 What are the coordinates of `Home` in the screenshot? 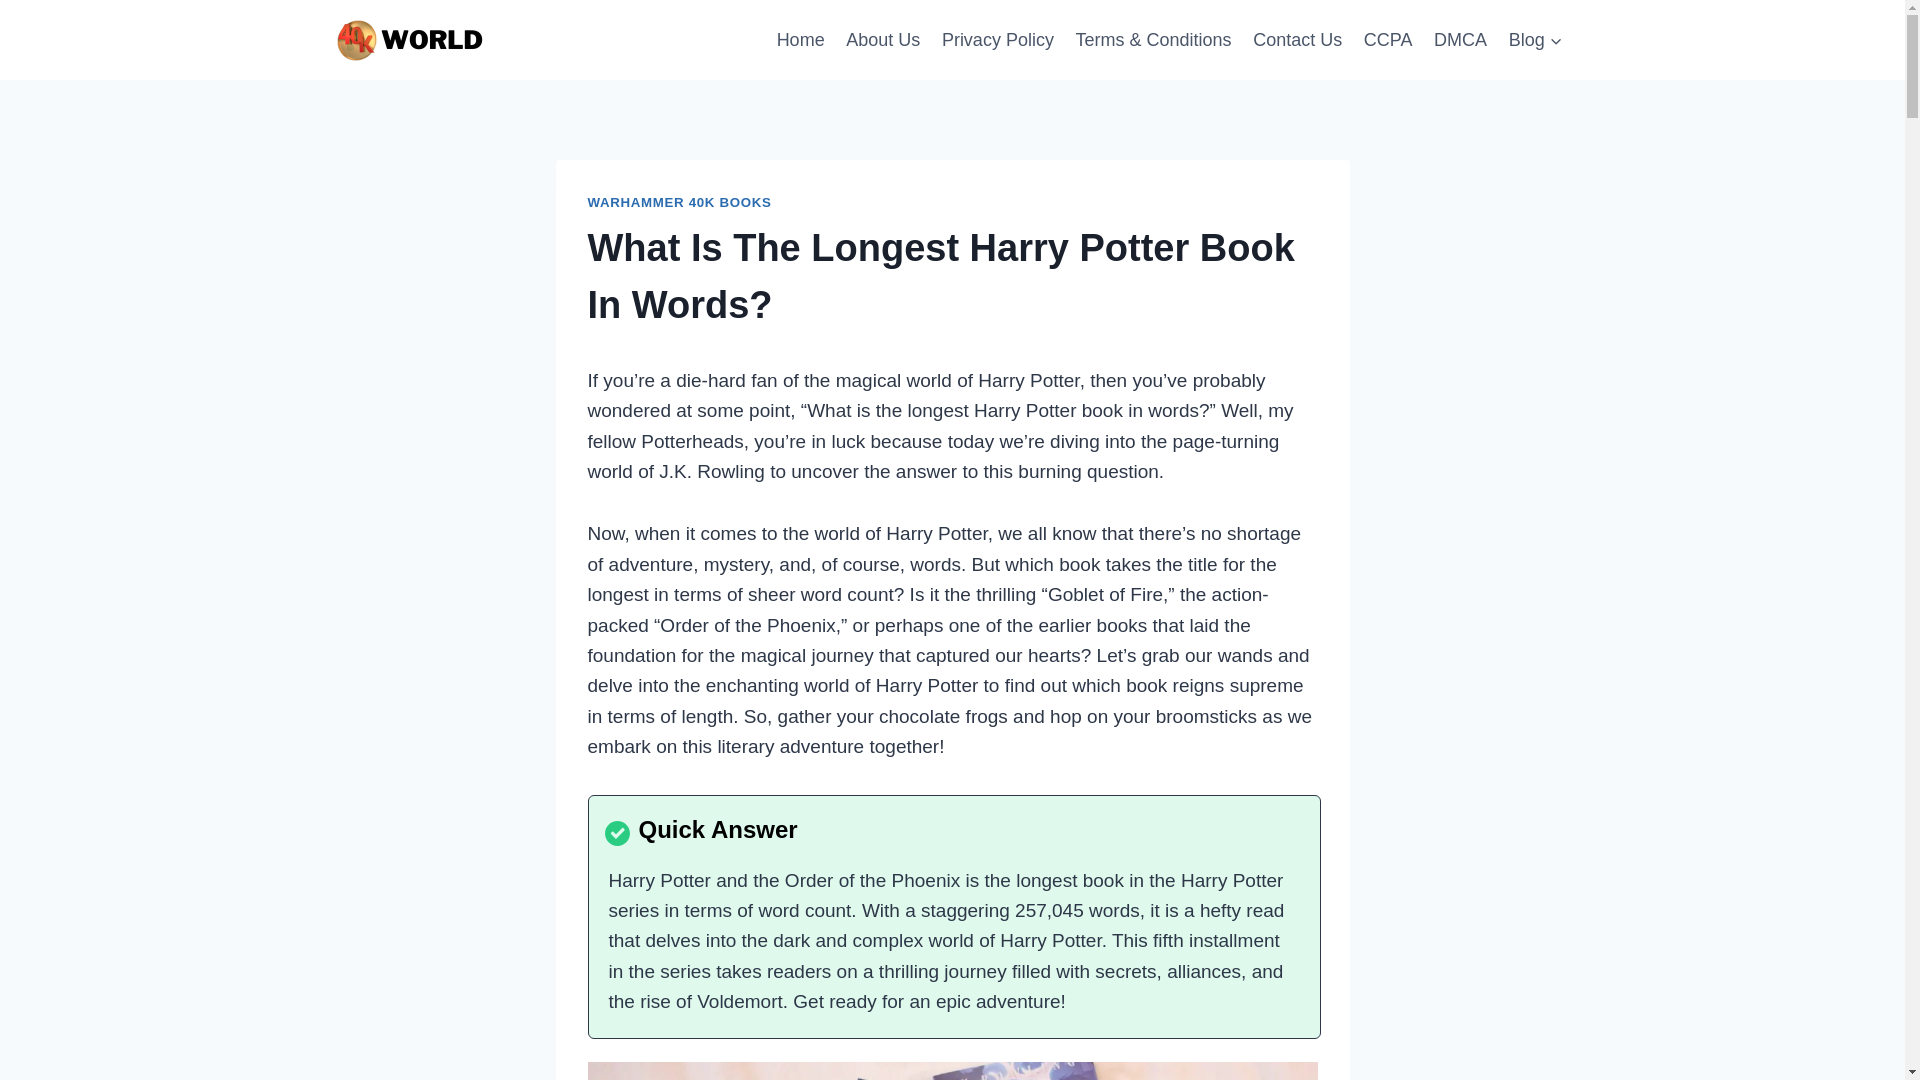 It's located at (800, 40).